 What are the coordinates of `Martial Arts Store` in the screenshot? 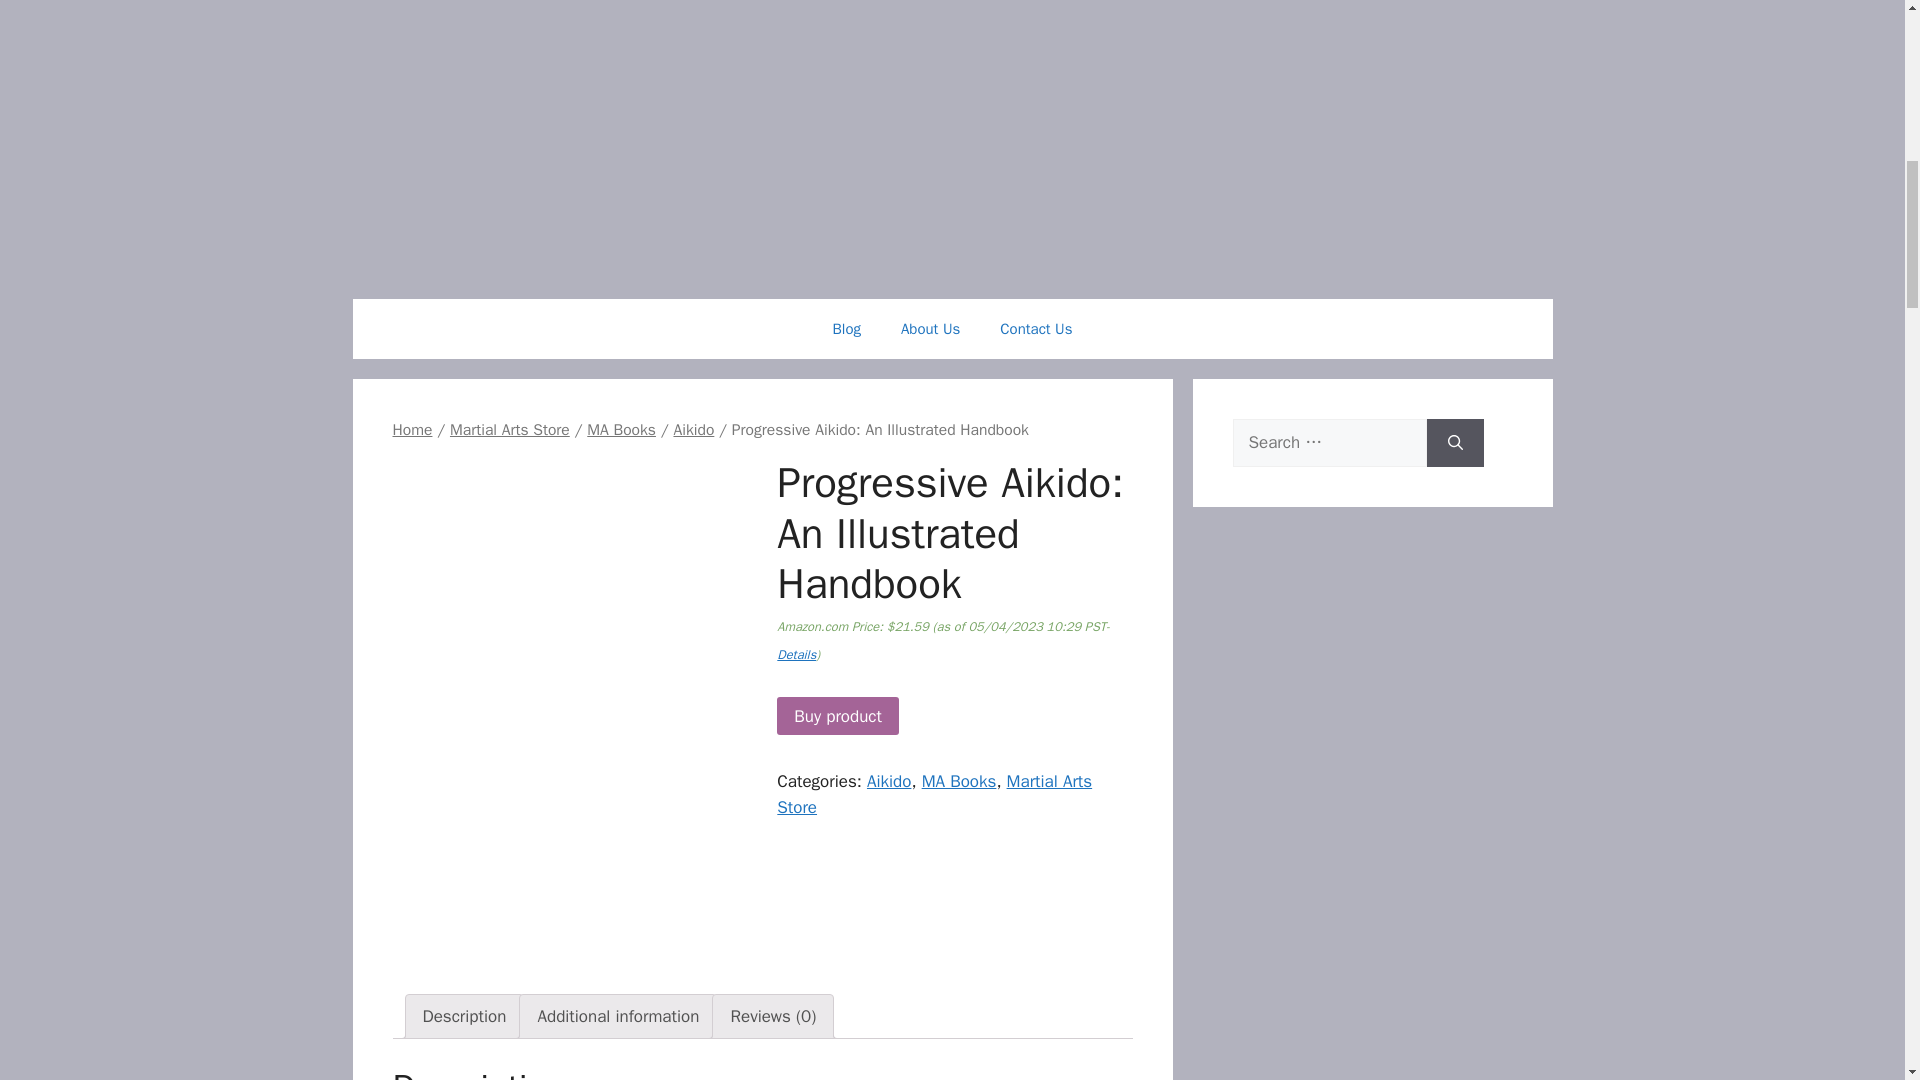 It's located at (510, 430).